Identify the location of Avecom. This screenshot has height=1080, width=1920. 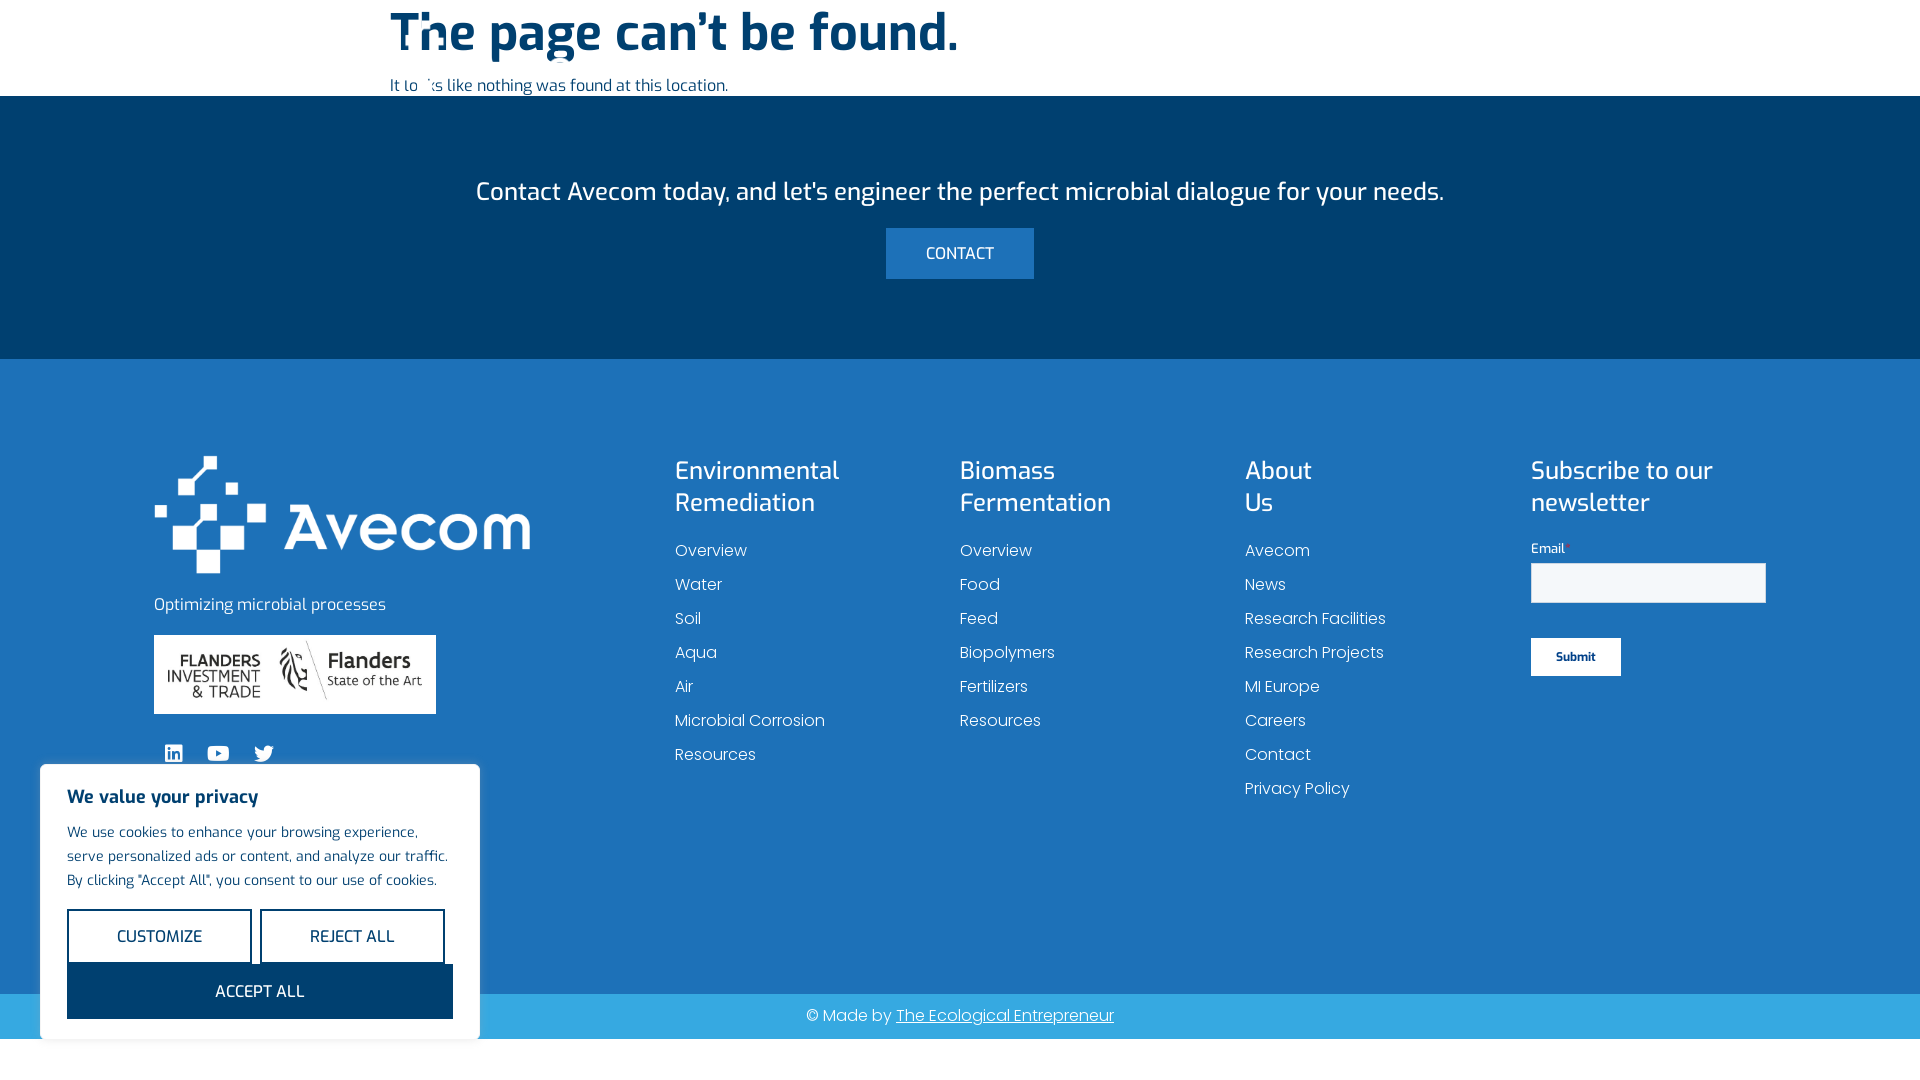
(1362, 551).